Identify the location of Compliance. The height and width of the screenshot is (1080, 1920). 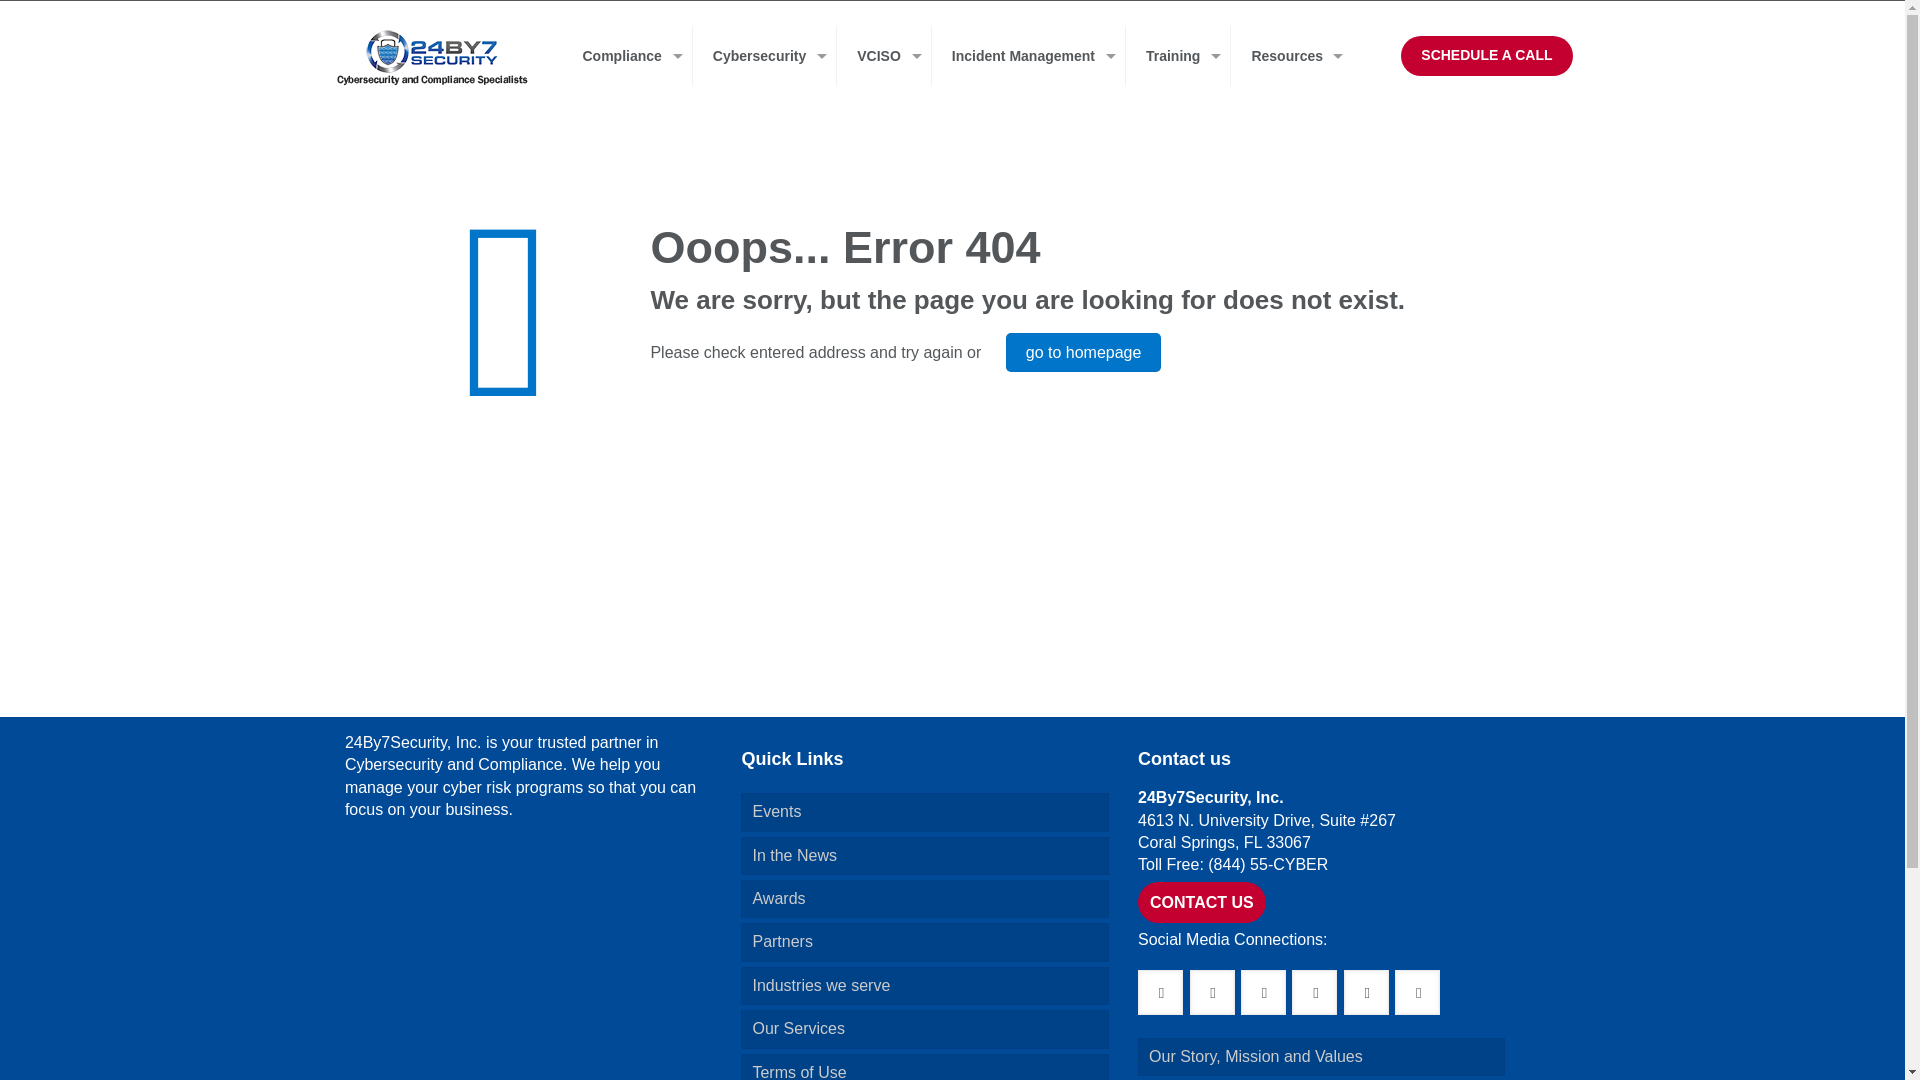
(626, 56).